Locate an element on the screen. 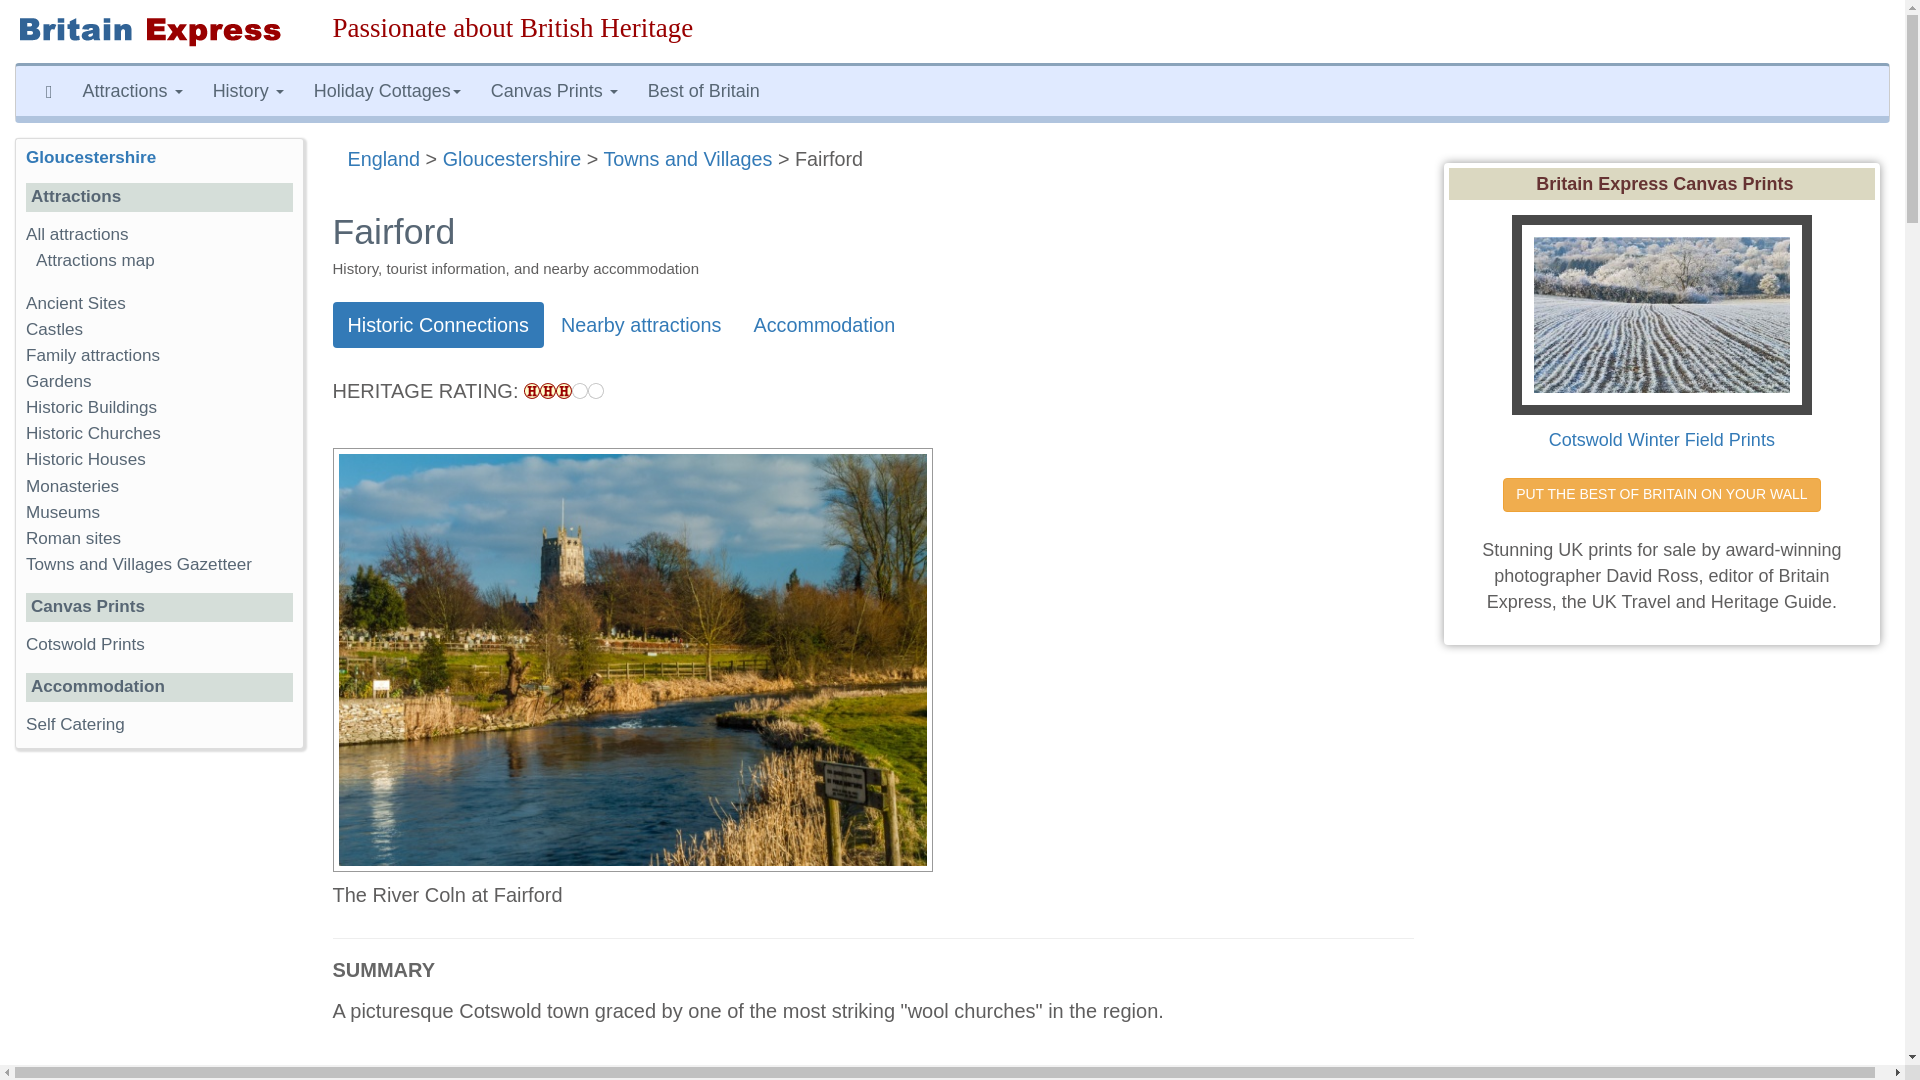 This screenshot has width=1920, height=1080. Best of Britain is located at coordinates (704, 90).